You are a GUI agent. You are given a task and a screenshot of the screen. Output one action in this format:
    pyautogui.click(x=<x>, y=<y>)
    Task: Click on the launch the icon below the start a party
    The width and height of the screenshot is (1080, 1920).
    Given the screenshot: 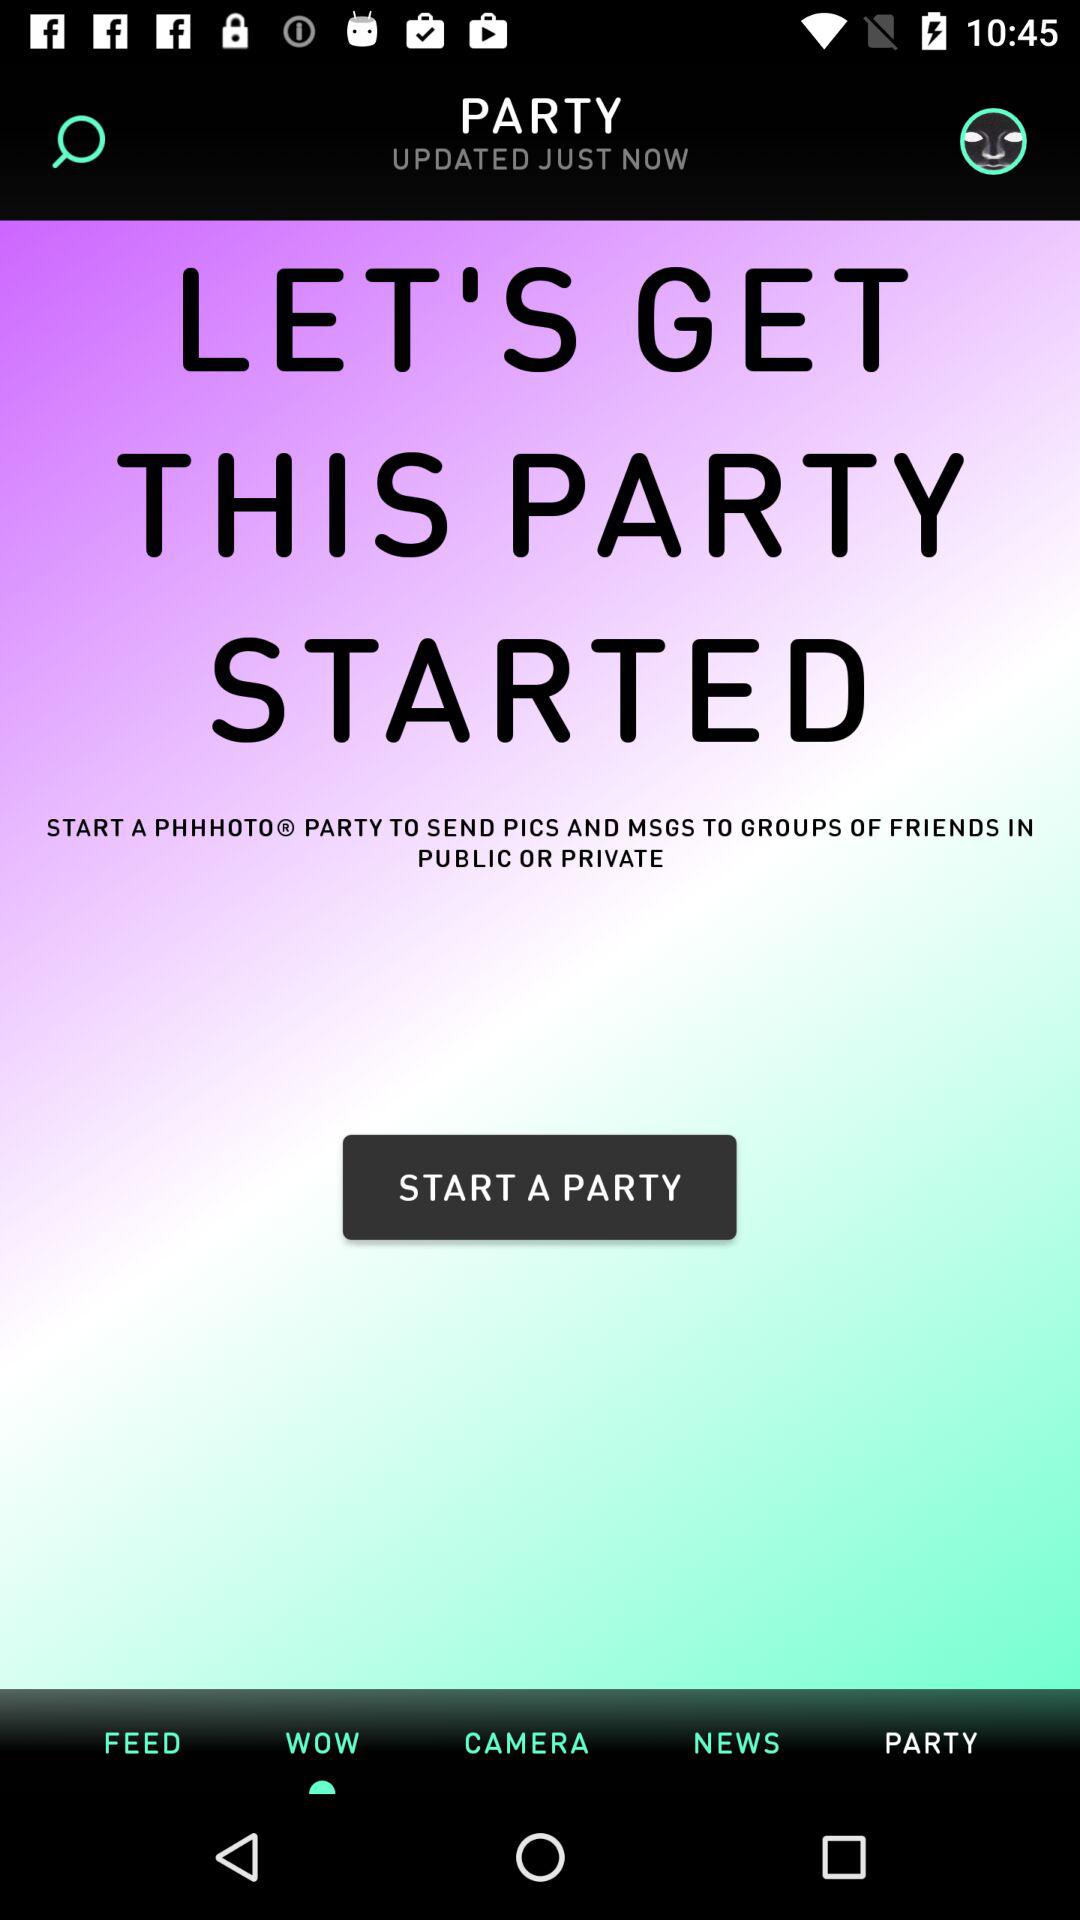 What is the action you would take?
    pyautogui.click(x=540, y=1678)
    